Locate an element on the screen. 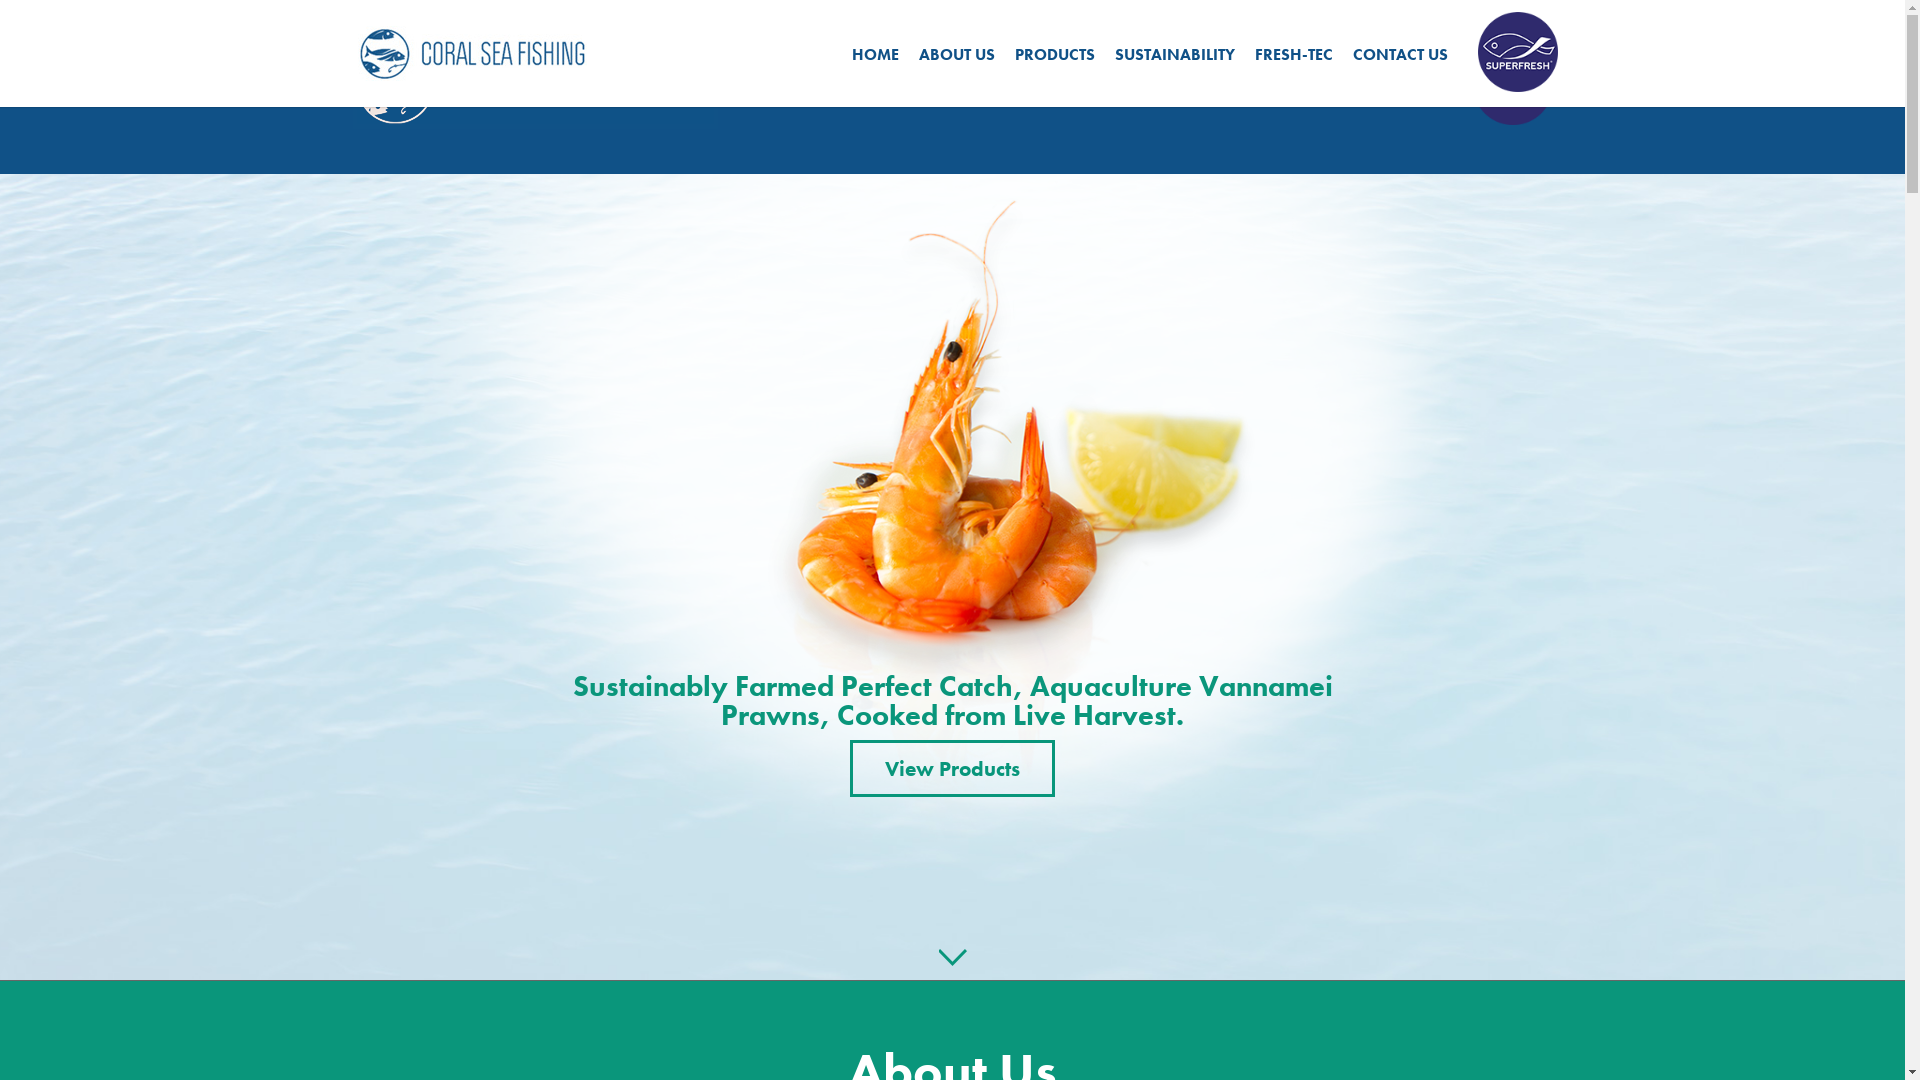 This screenshot has width=1920, height=1080. FRESH-TEC is located at coordinates (1293, 54).